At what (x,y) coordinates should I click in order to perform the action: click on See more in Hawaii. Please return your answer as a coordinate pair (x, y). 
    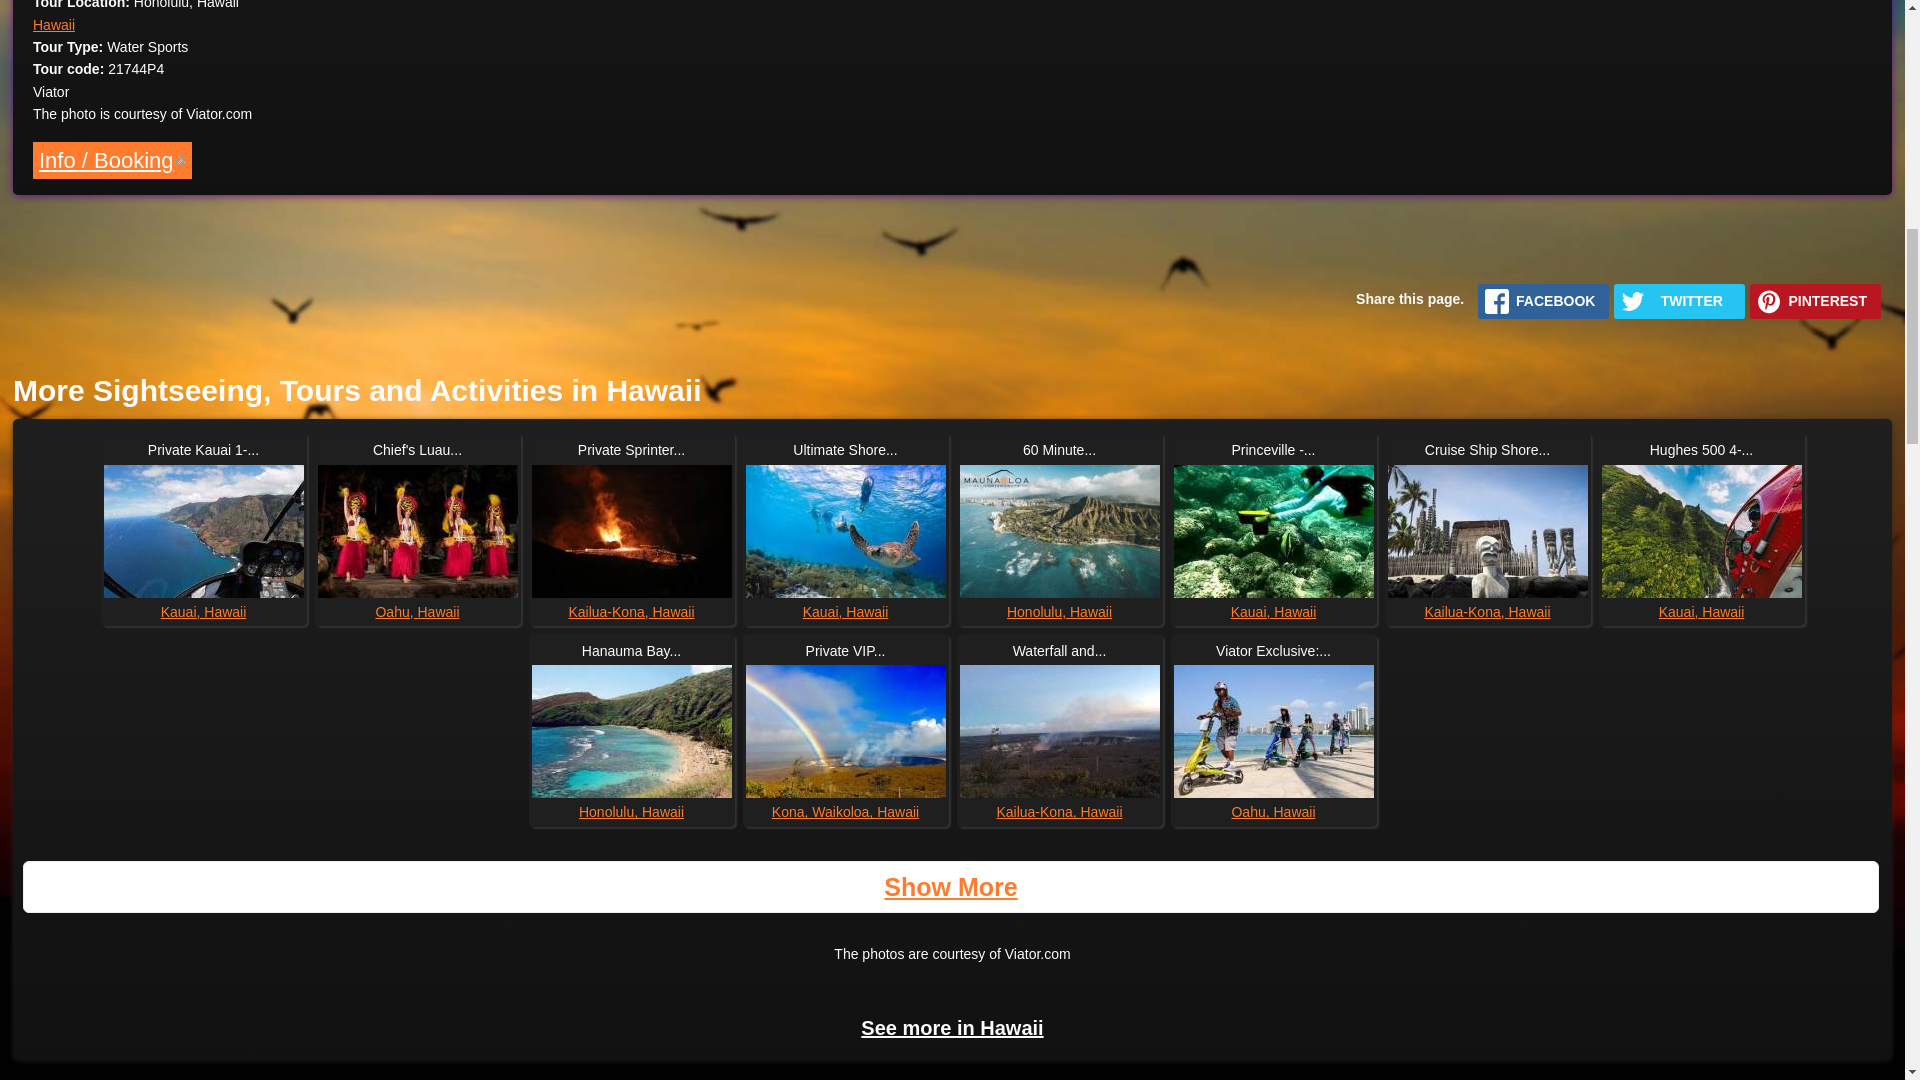
    Looking at the image, I should click on (951, 1028).